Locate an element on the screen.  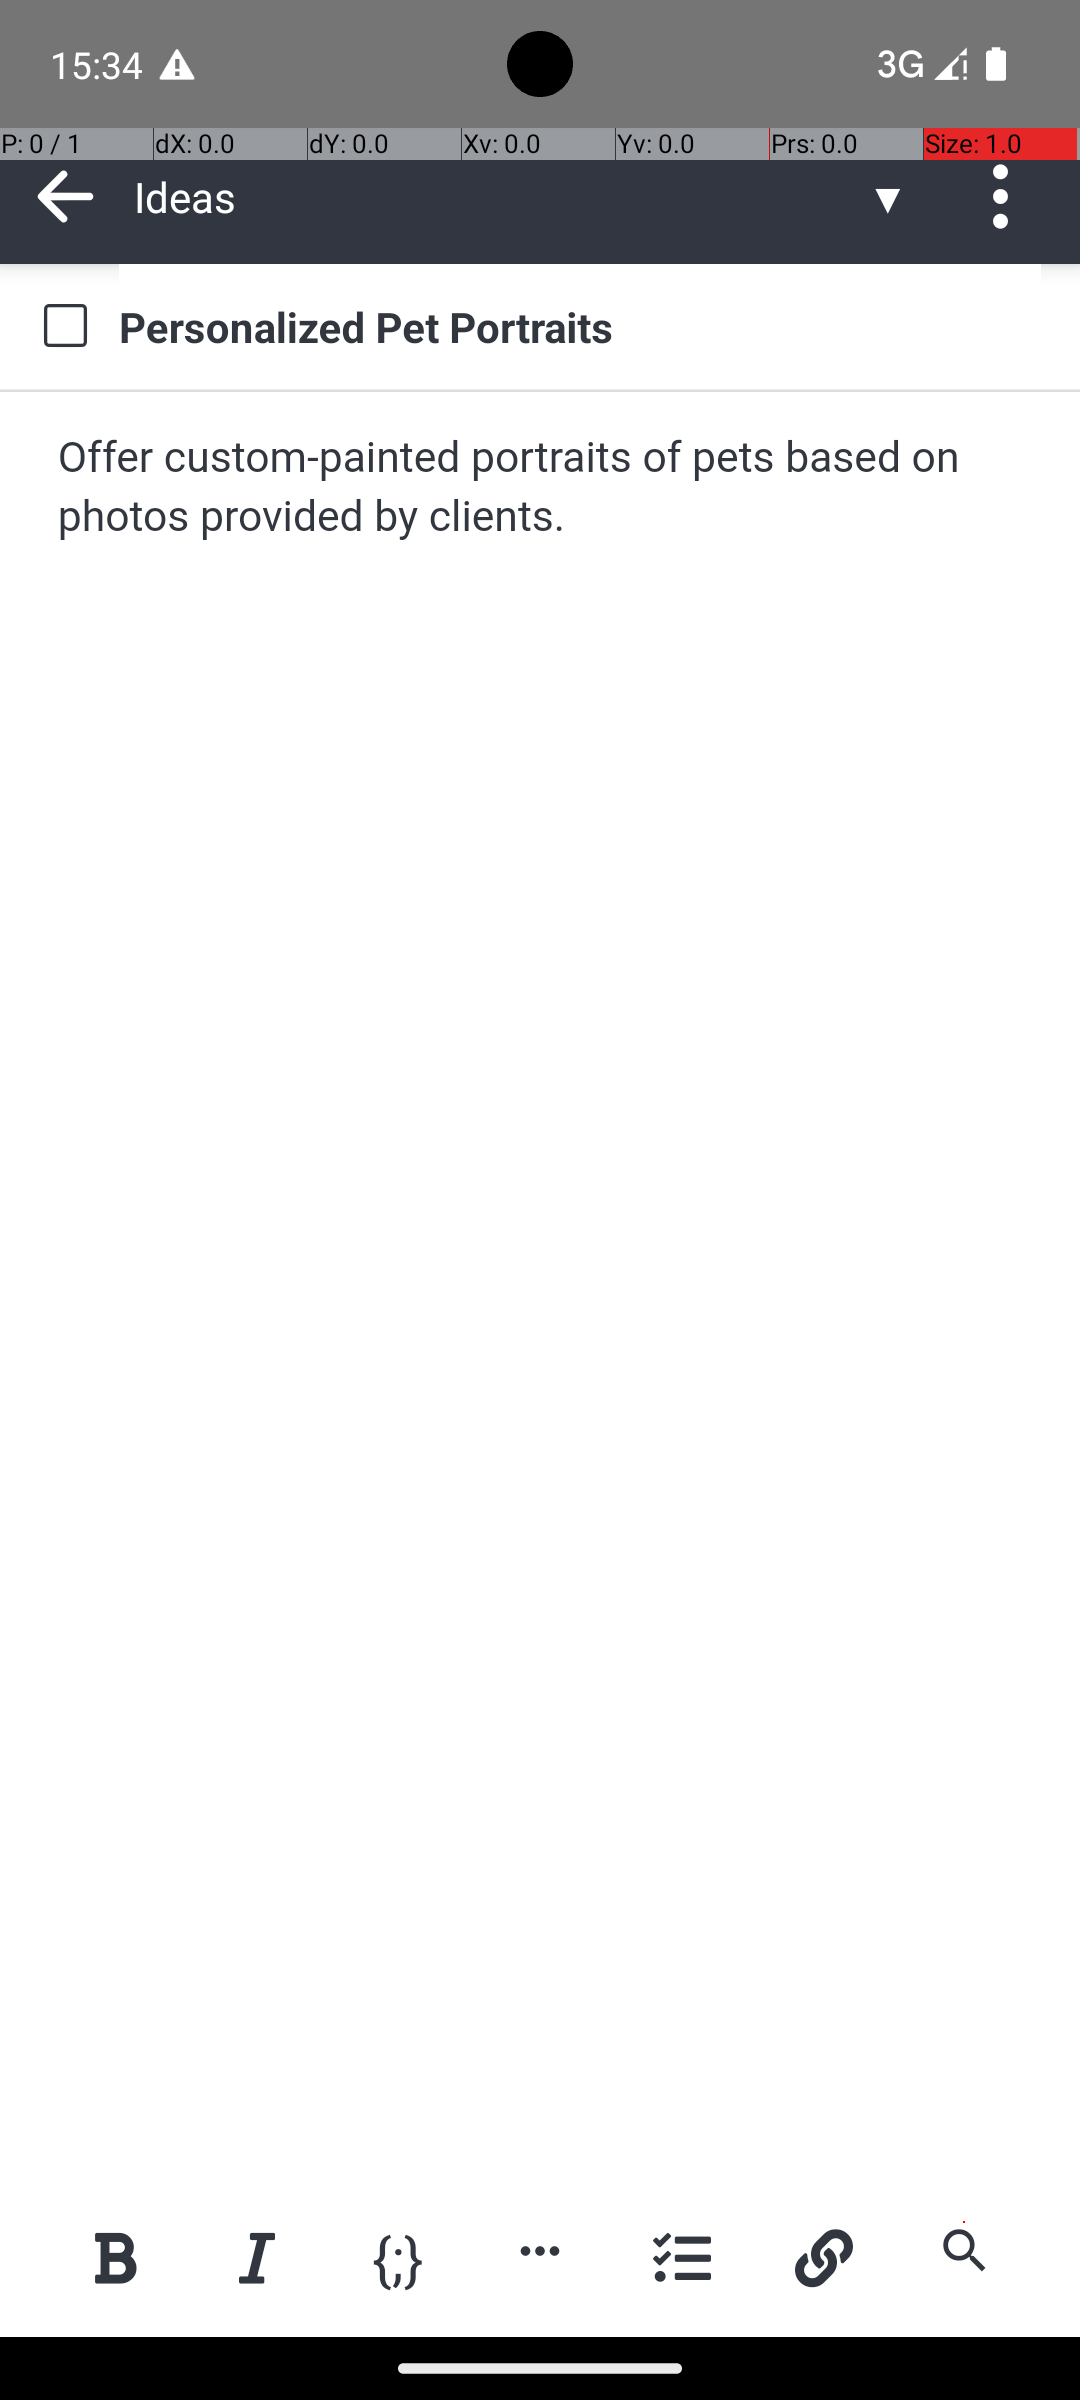
Offer custom-painted portraits of pets based on photos provided by clients. is located at coordinates (542, 488).